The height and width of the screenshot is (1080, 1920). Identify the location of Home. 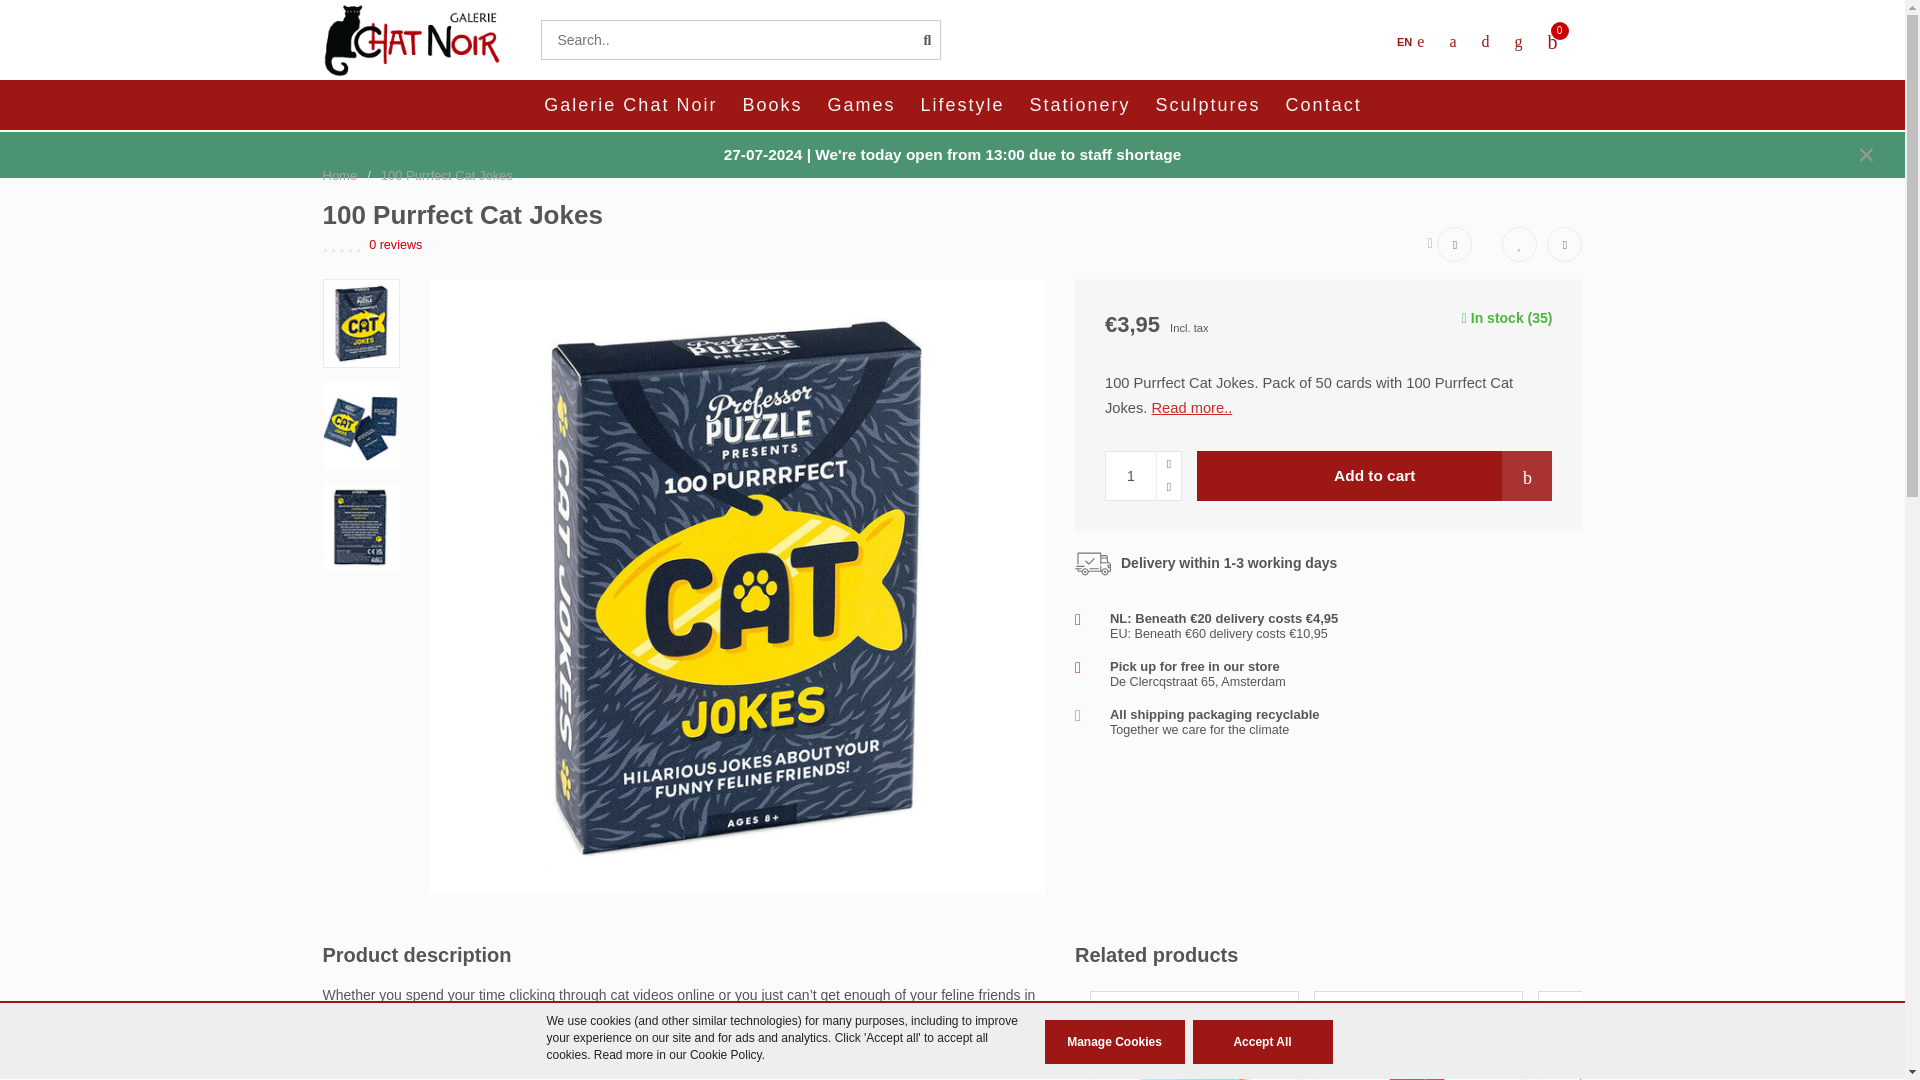
(340, 175).